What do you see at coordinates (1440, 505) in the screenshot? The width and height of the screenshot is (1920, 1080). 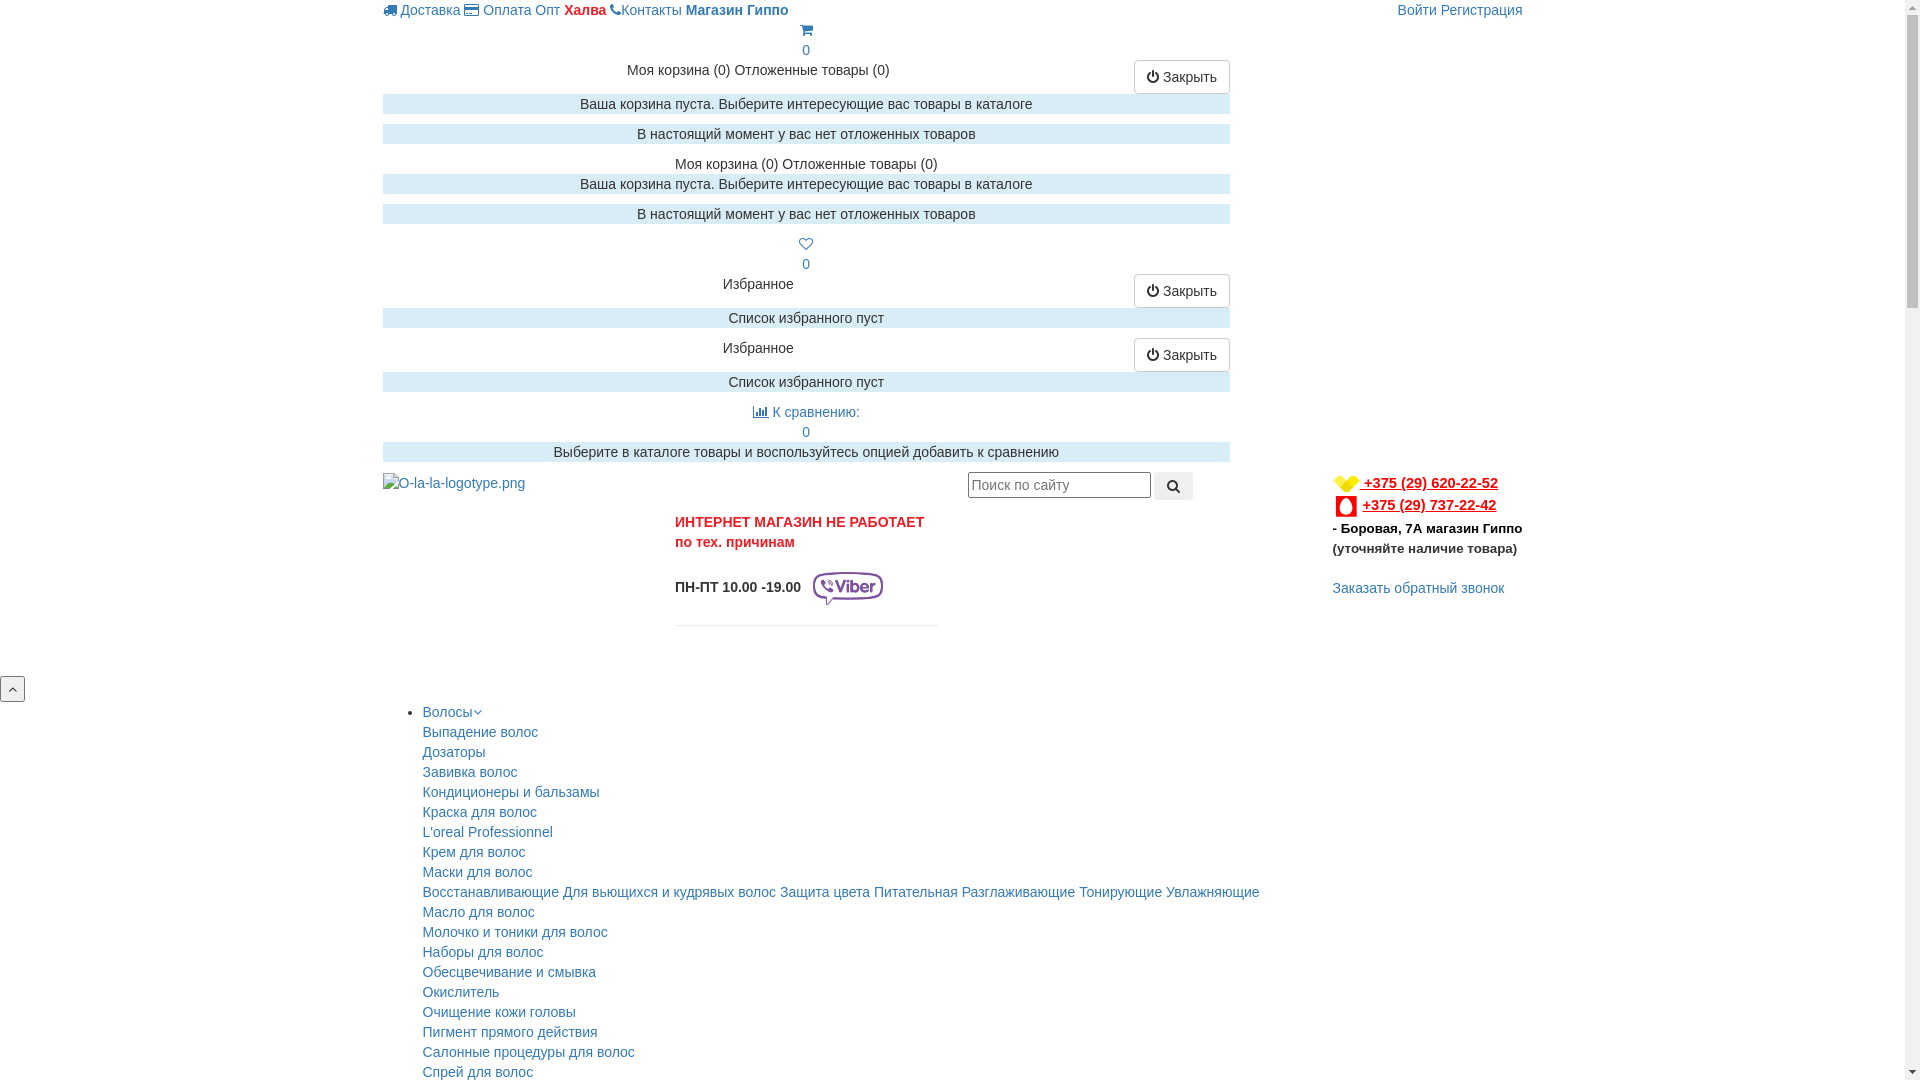 I see `737` at bounding box center [1440, 505].